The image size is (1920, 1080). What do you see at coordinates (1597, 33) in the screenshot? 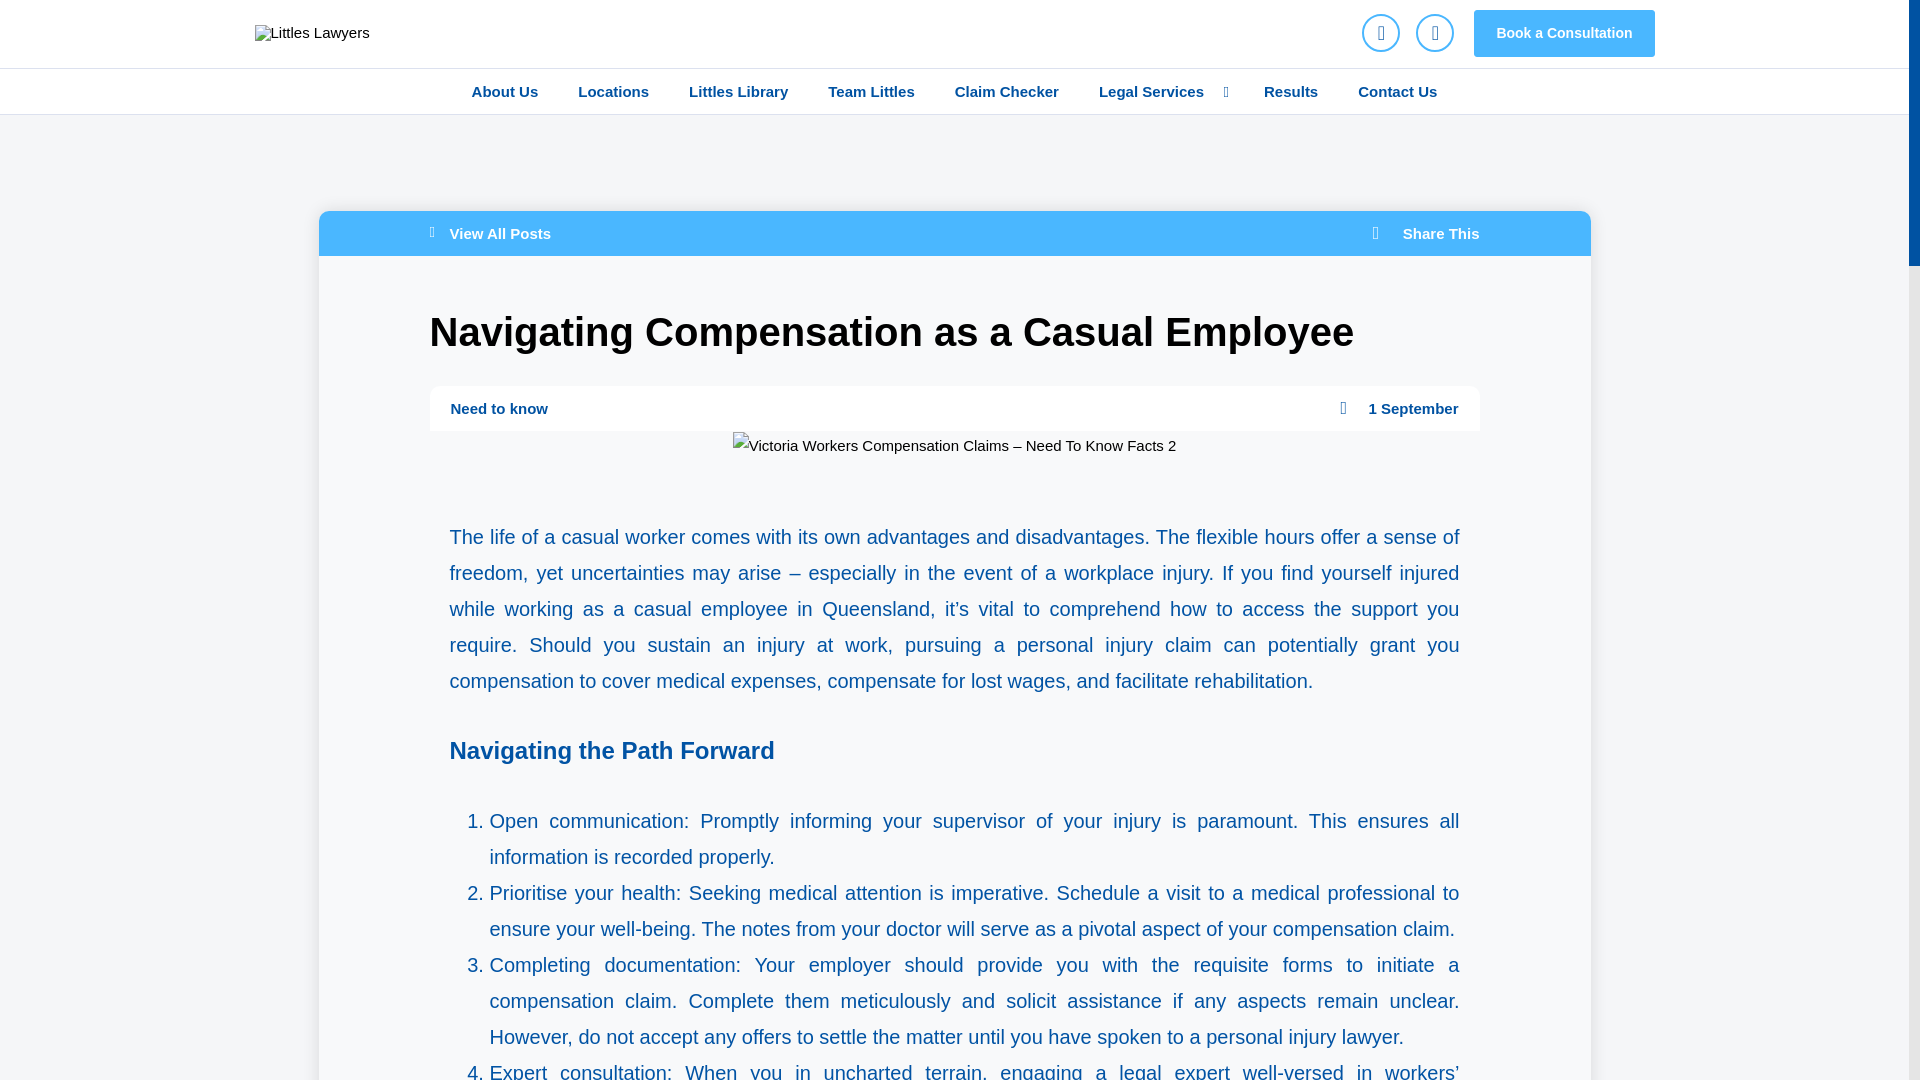
I see `Book a Consultation` at bounding box center [1597, 33].